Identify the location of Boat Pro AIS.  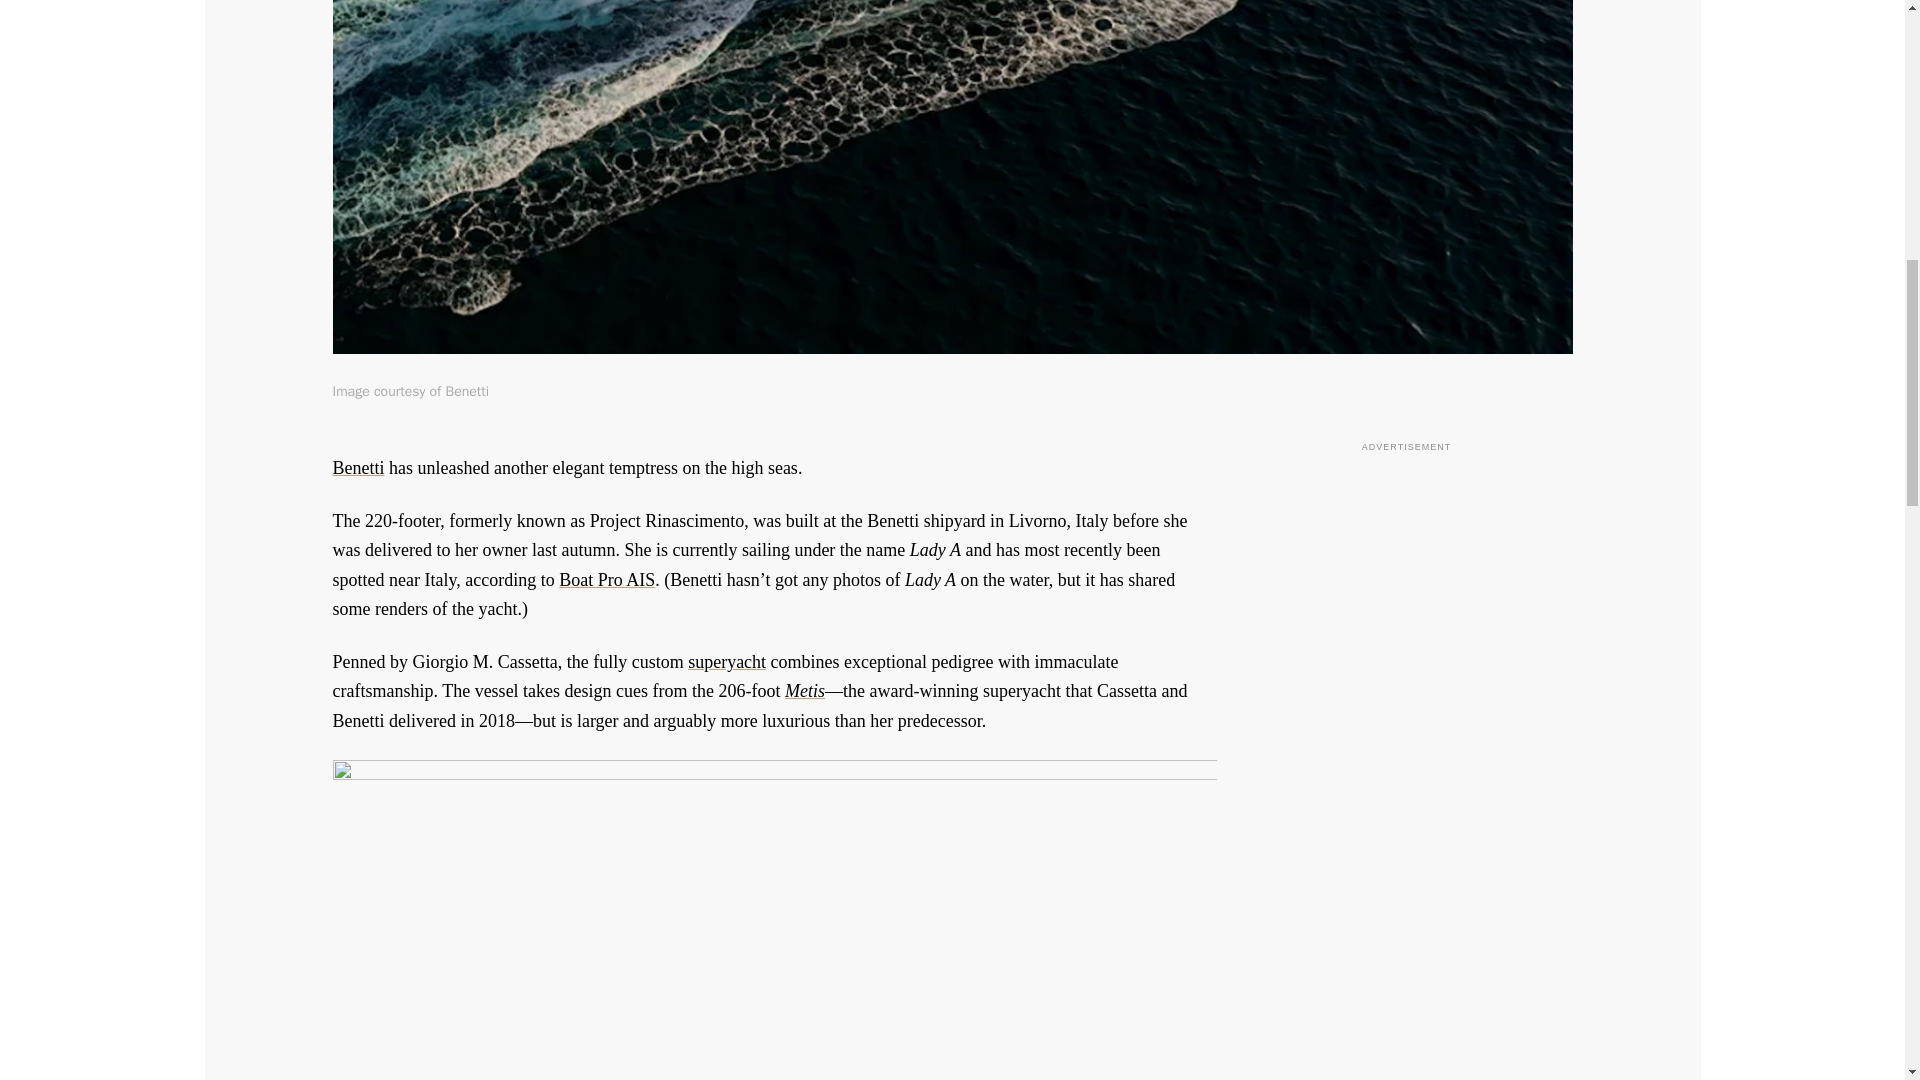
(606, 580).